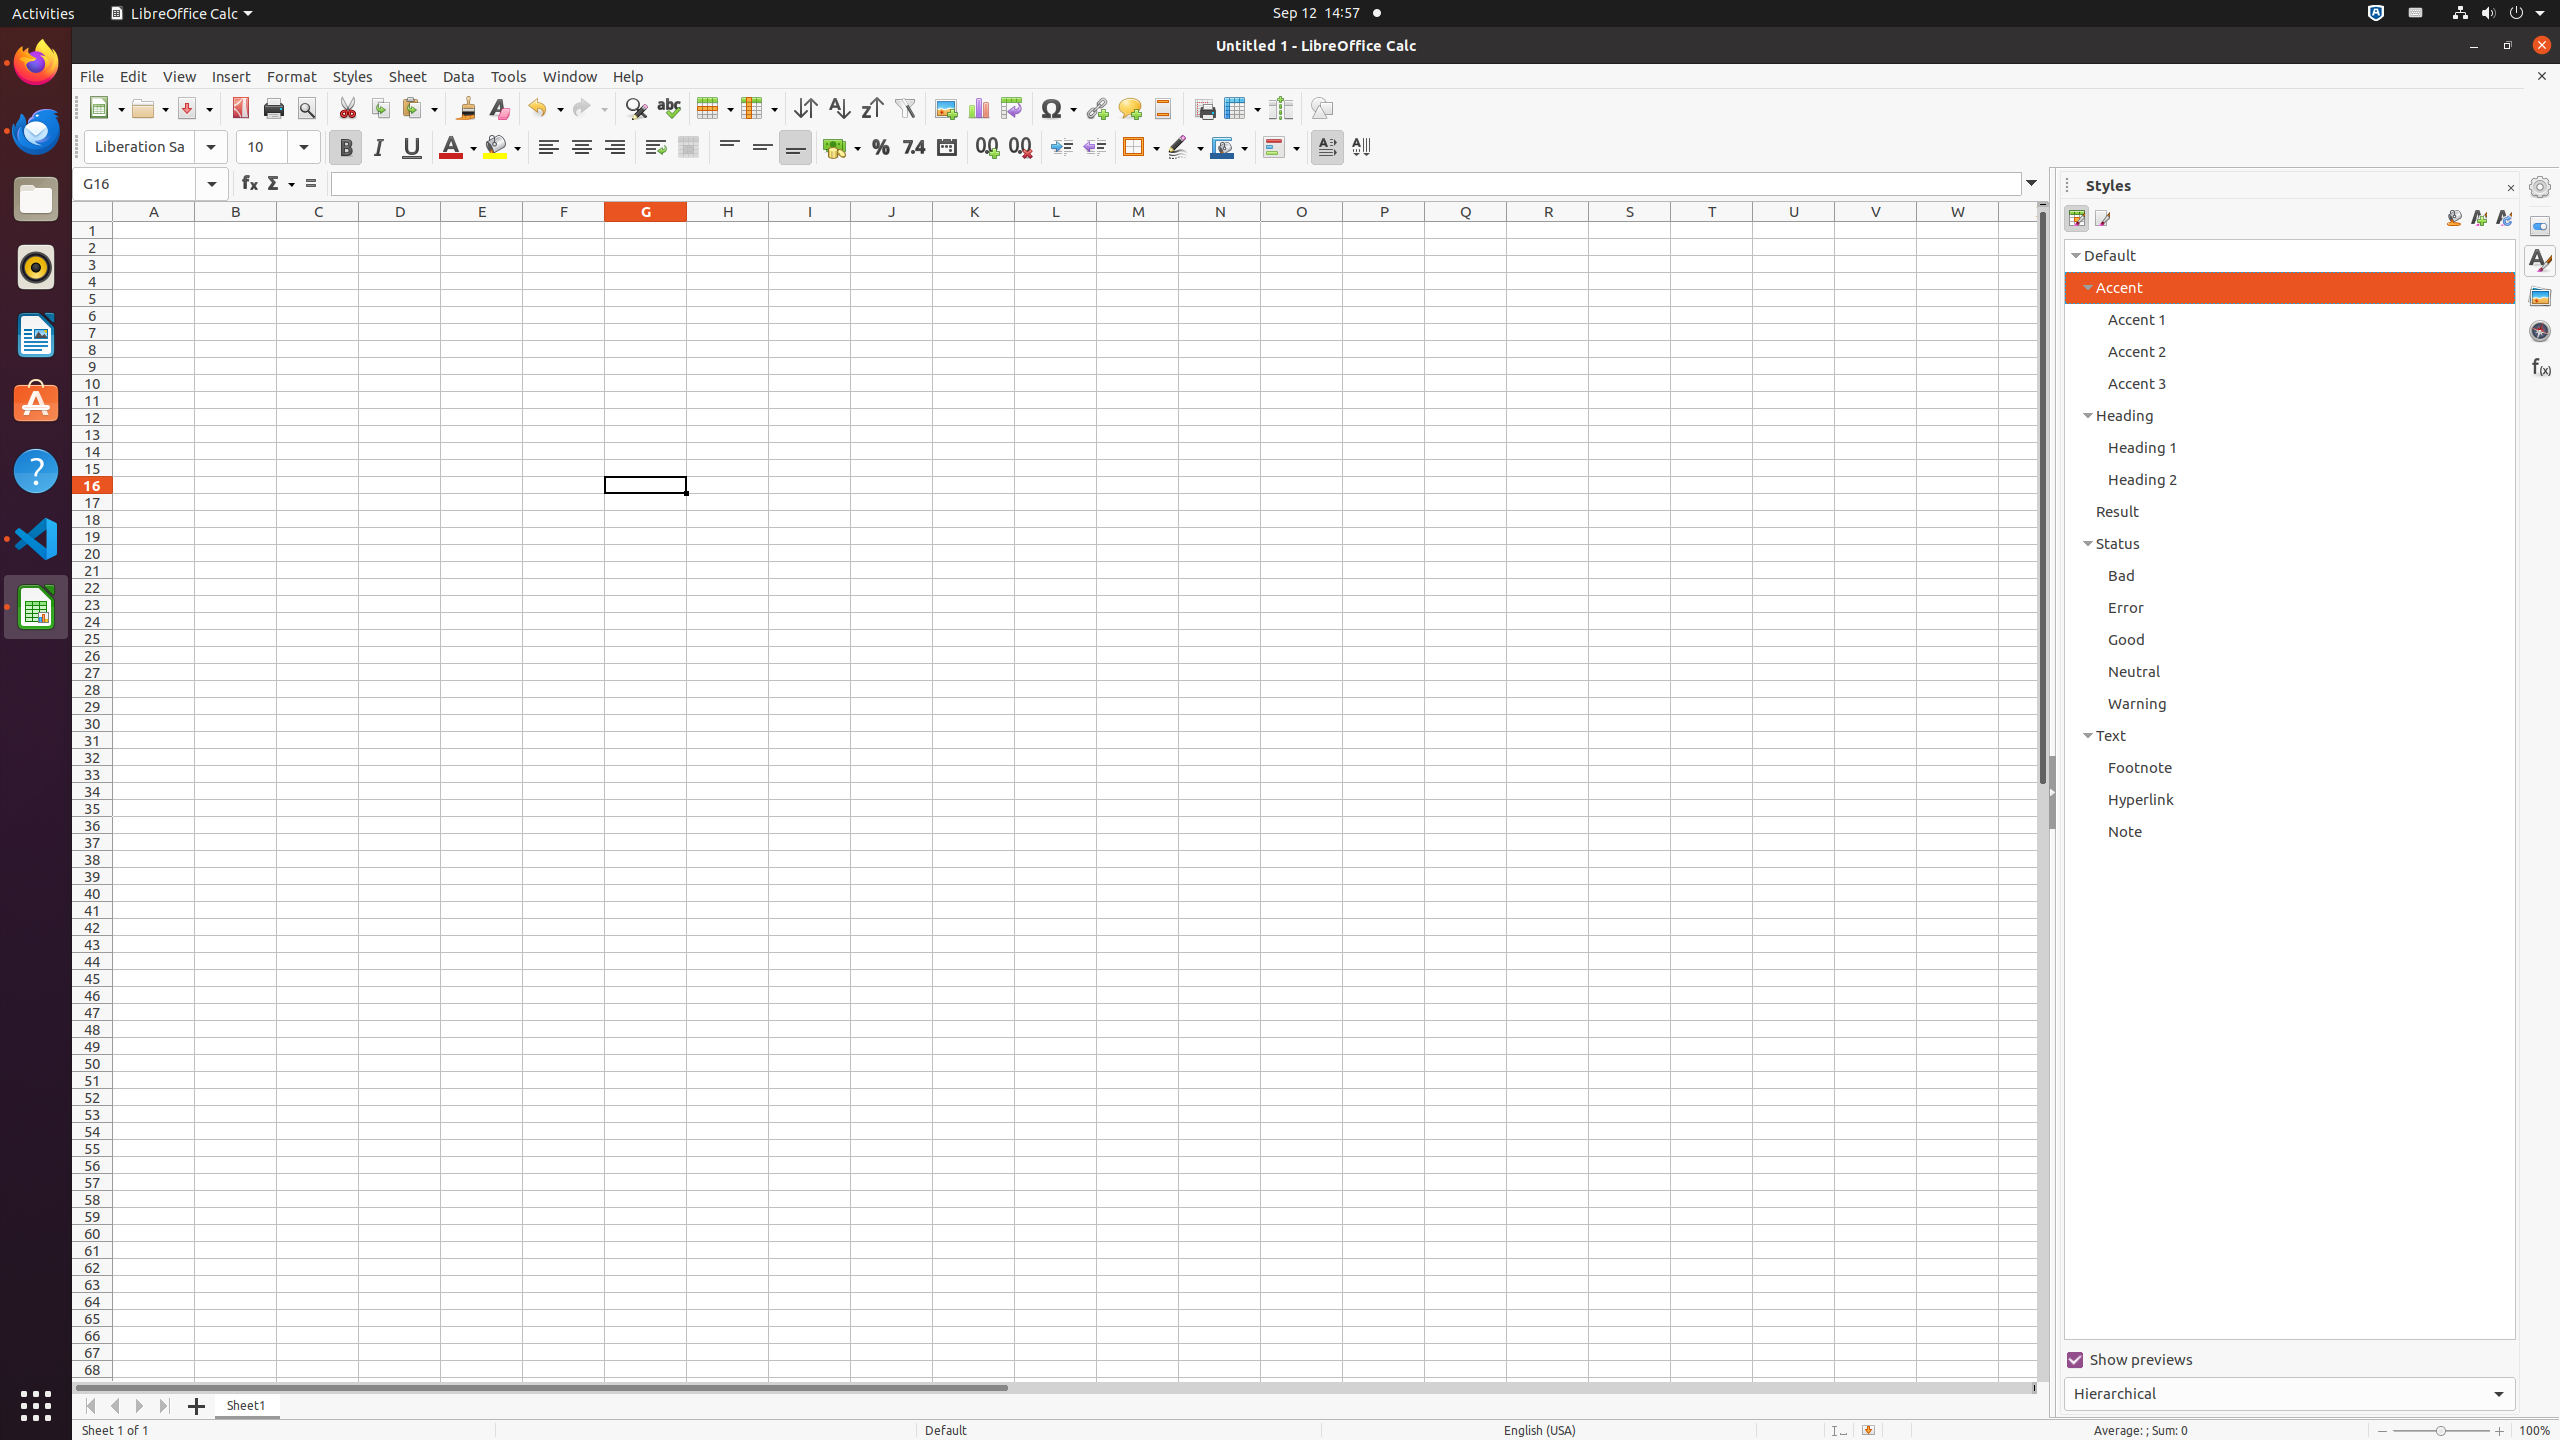  Describe the element at coordinates (570, 76) in the screenshot. I see `Window` at that location.